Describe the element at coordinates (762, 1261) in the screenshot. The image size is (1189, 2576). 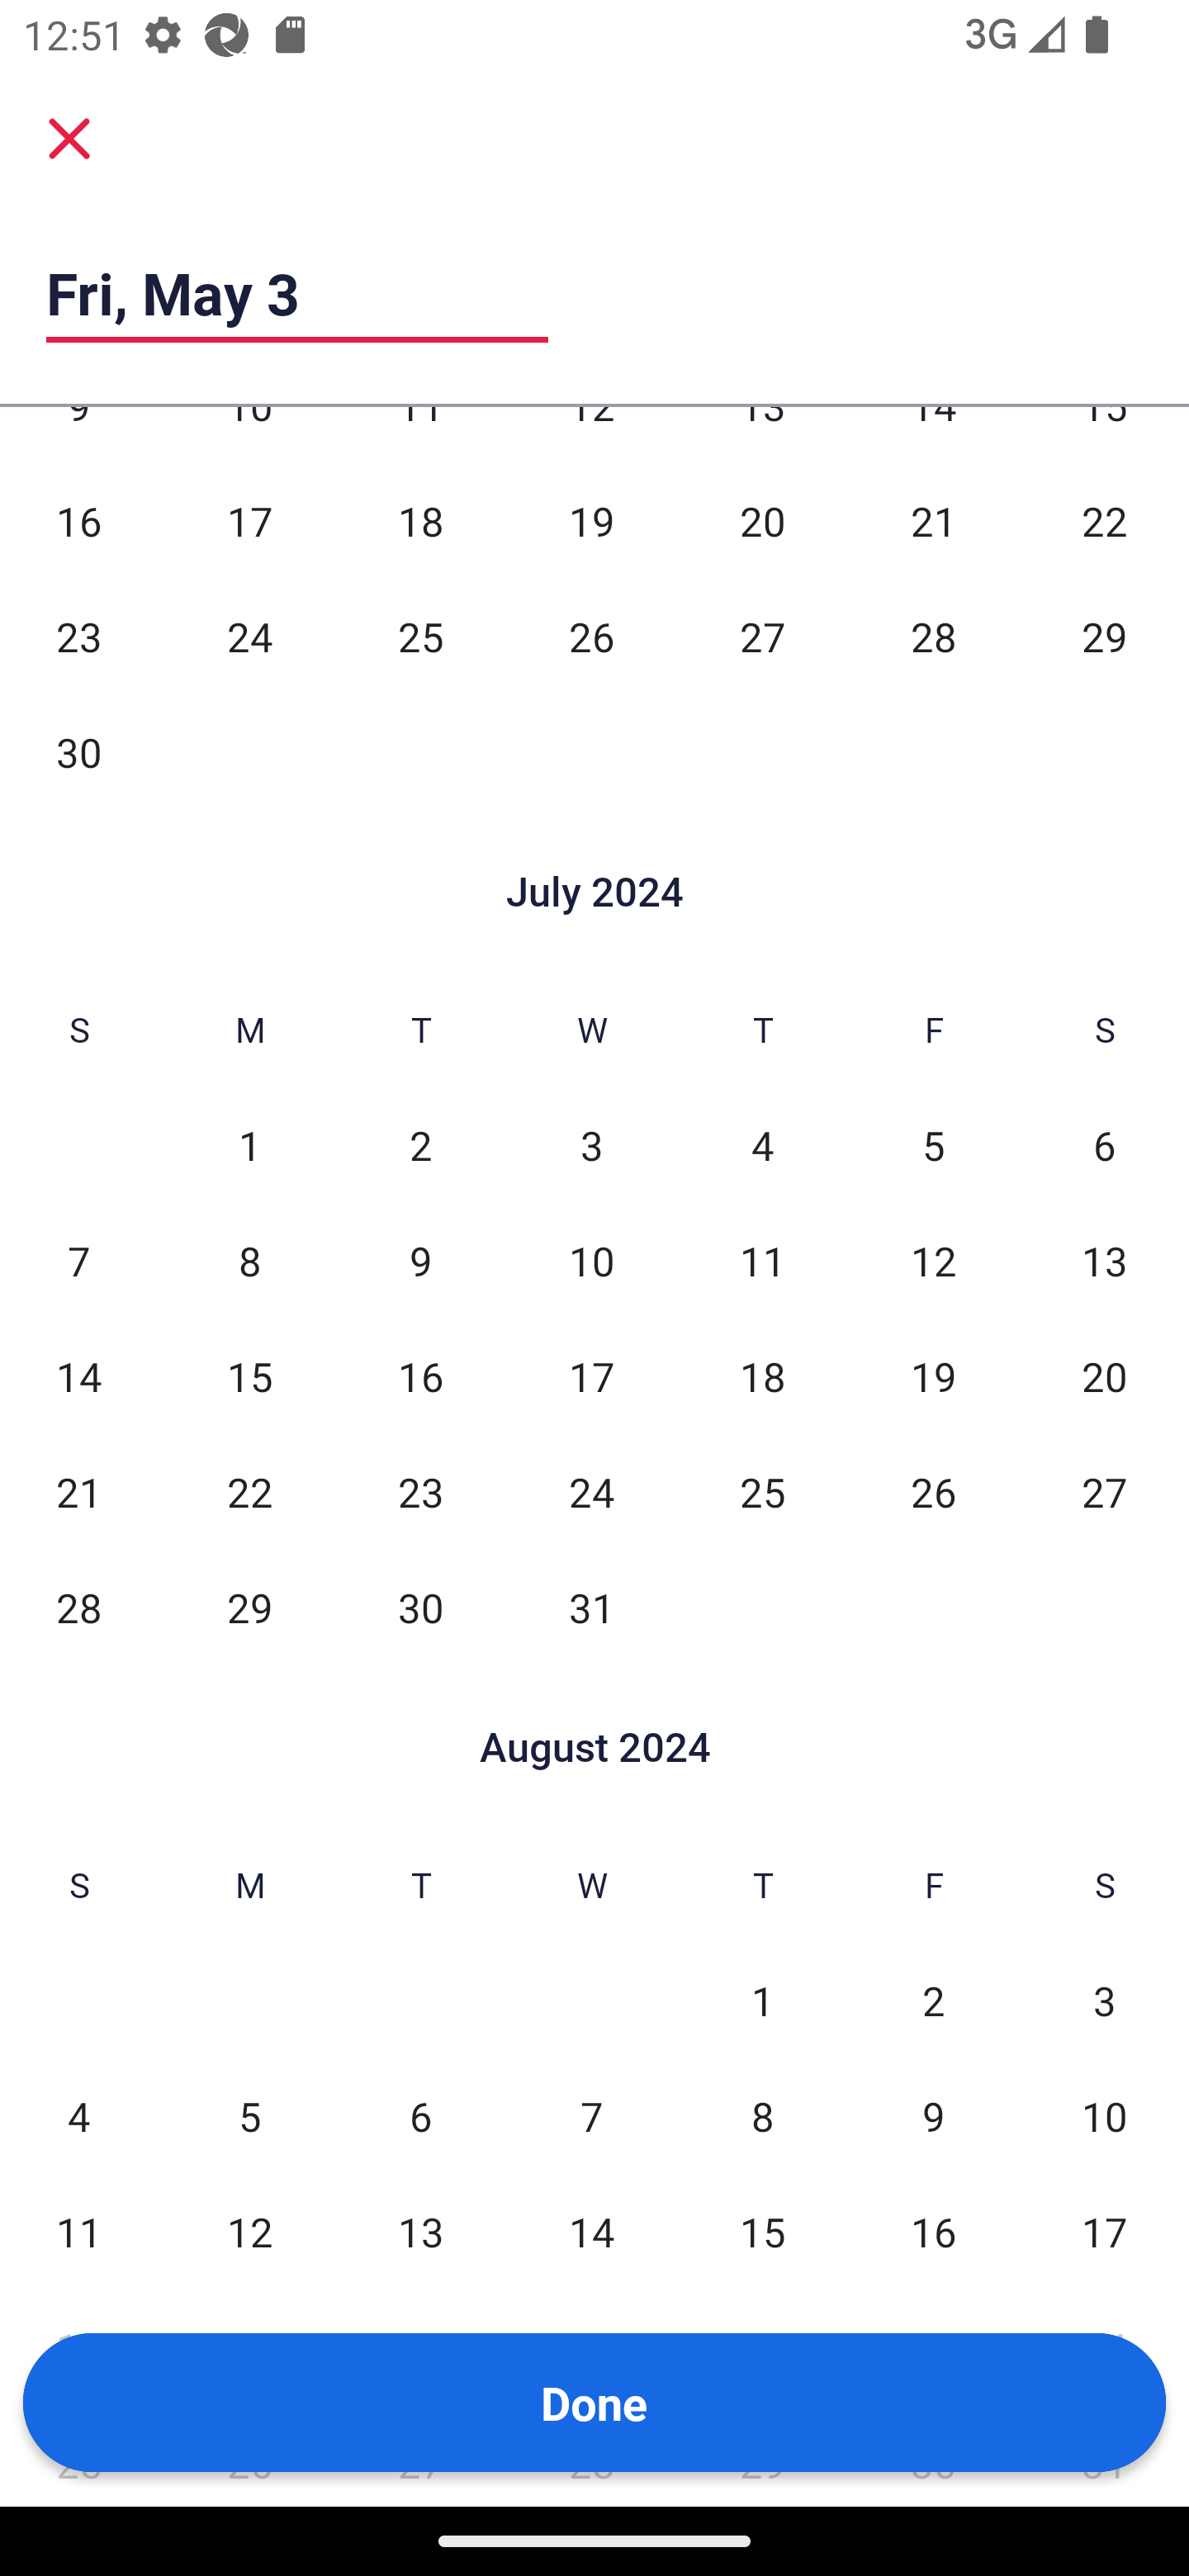
I see `11 Thu, Jul 11, Not Selected` at that location.